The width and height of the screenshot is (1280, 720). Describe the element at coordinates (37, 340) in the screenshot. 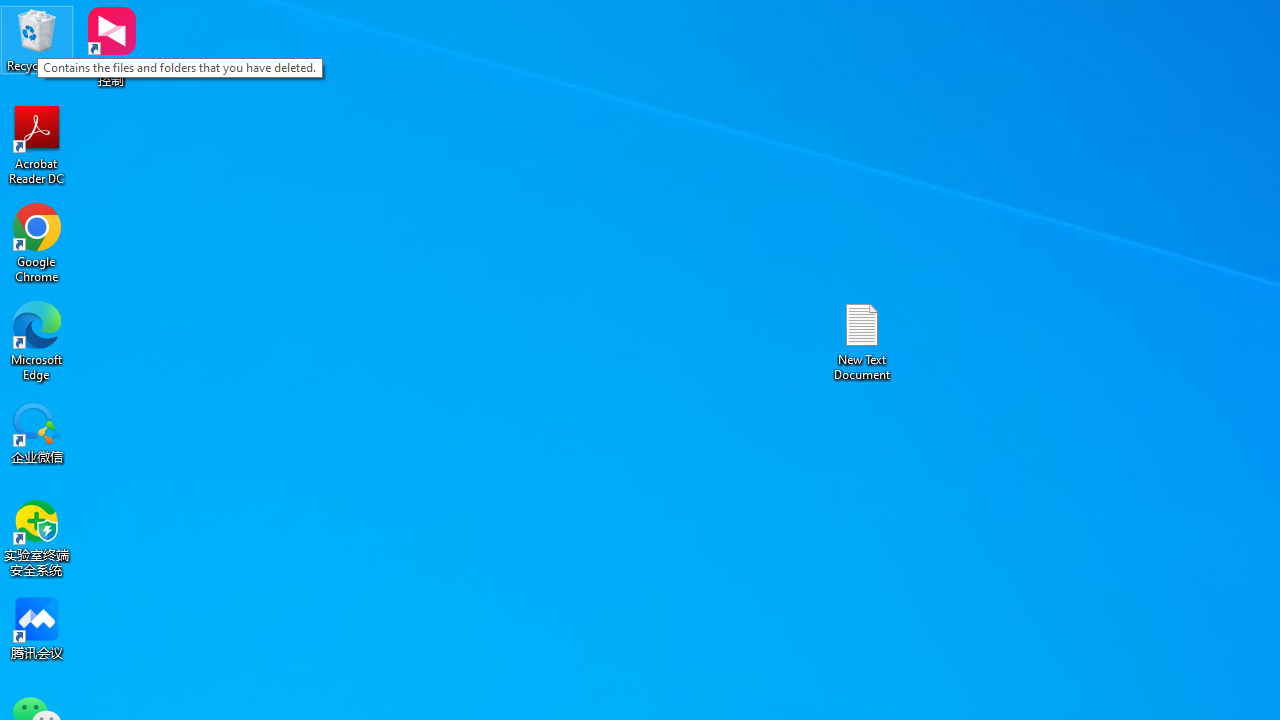

I see `Microsoft Edge` at that location.